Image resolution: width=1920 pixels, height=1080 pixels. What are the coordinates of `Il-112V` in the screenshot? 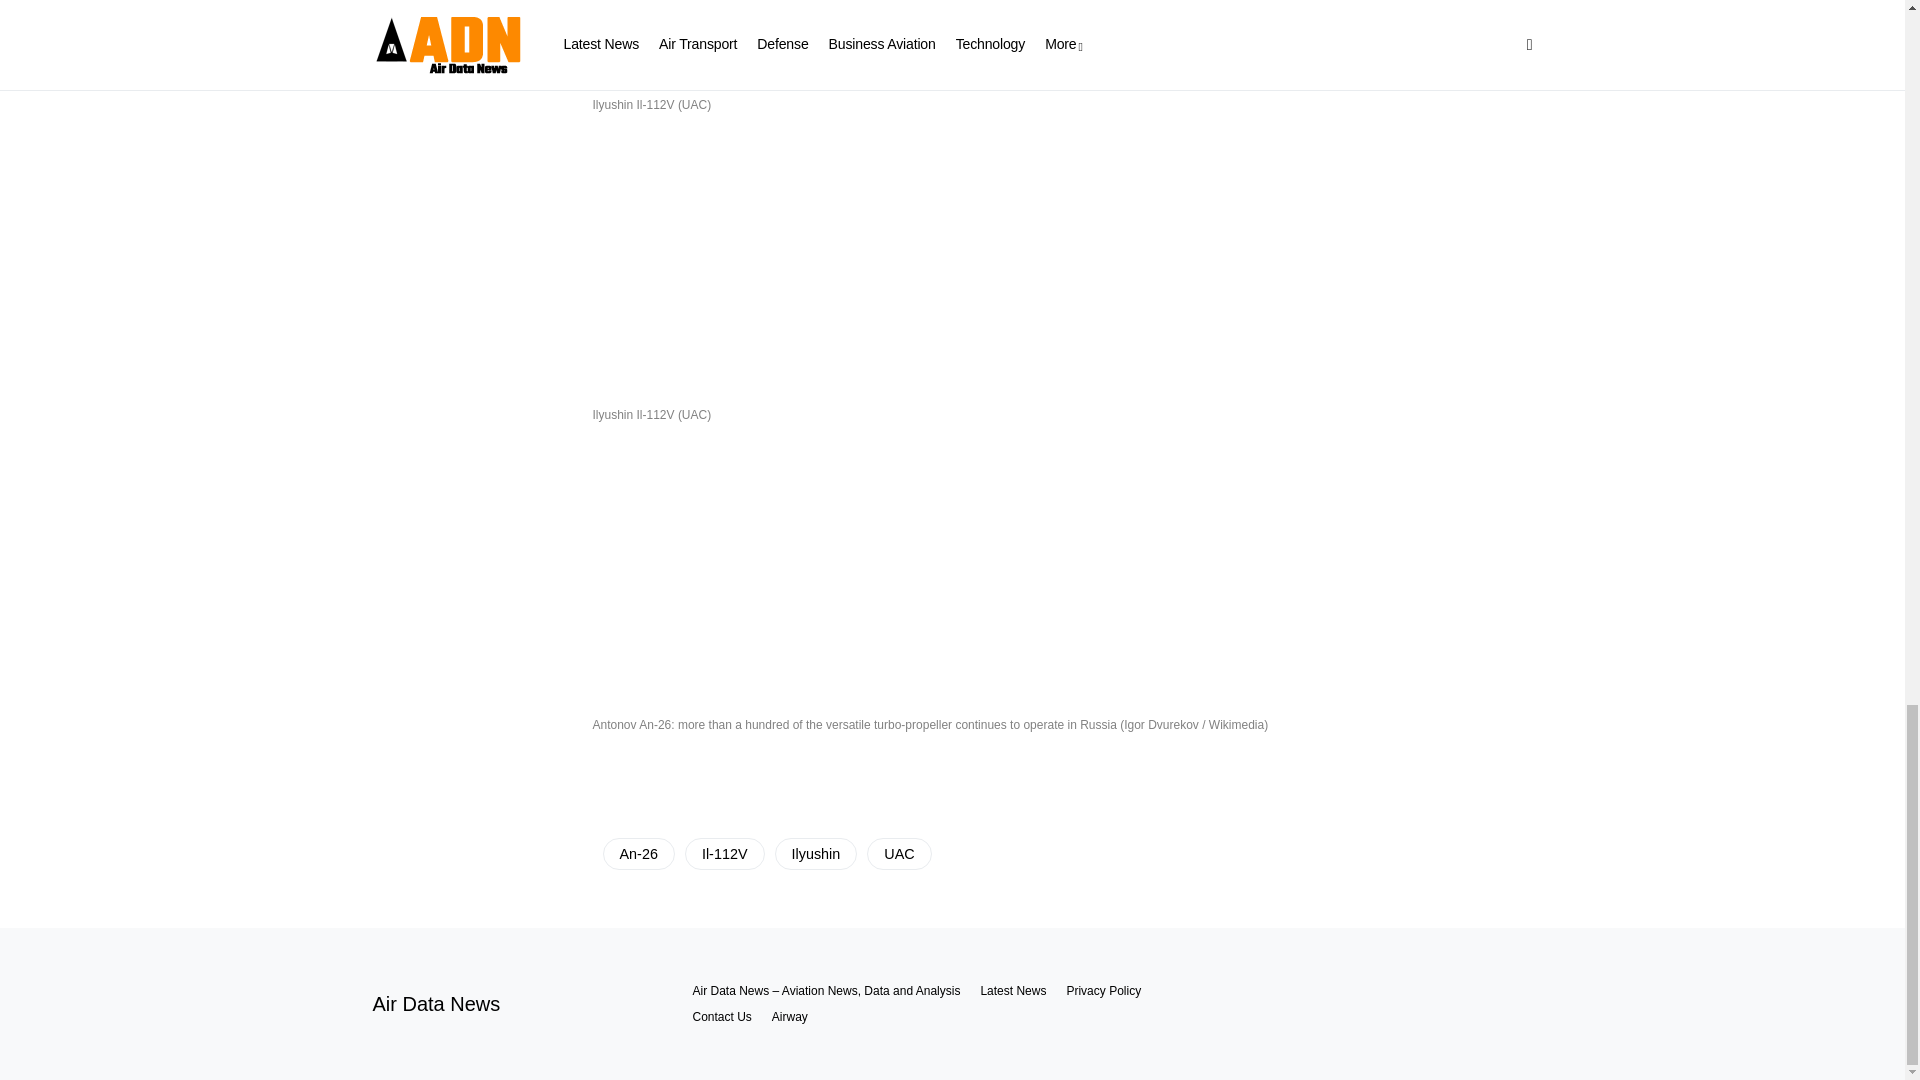 It's located at (724, 854).